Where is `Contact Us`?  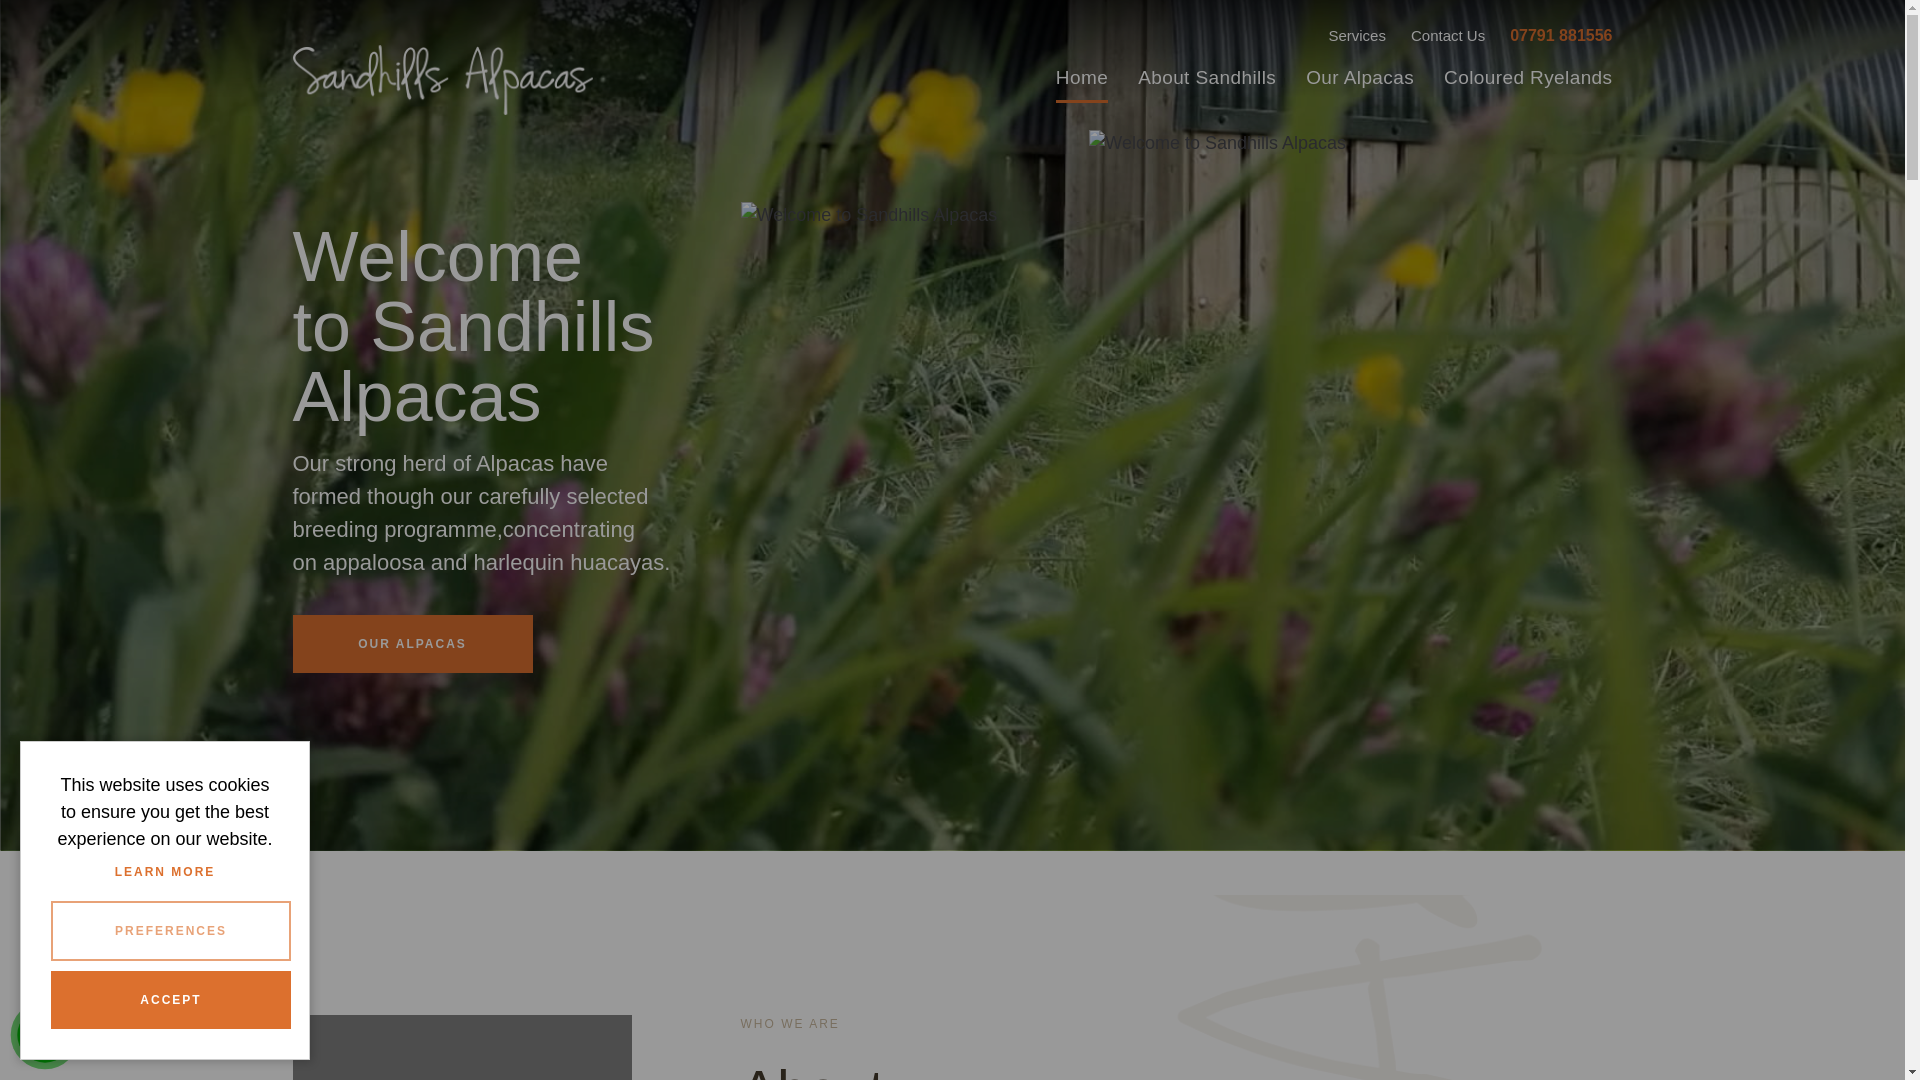 Contact Us is located at coordinates (1448, 36).